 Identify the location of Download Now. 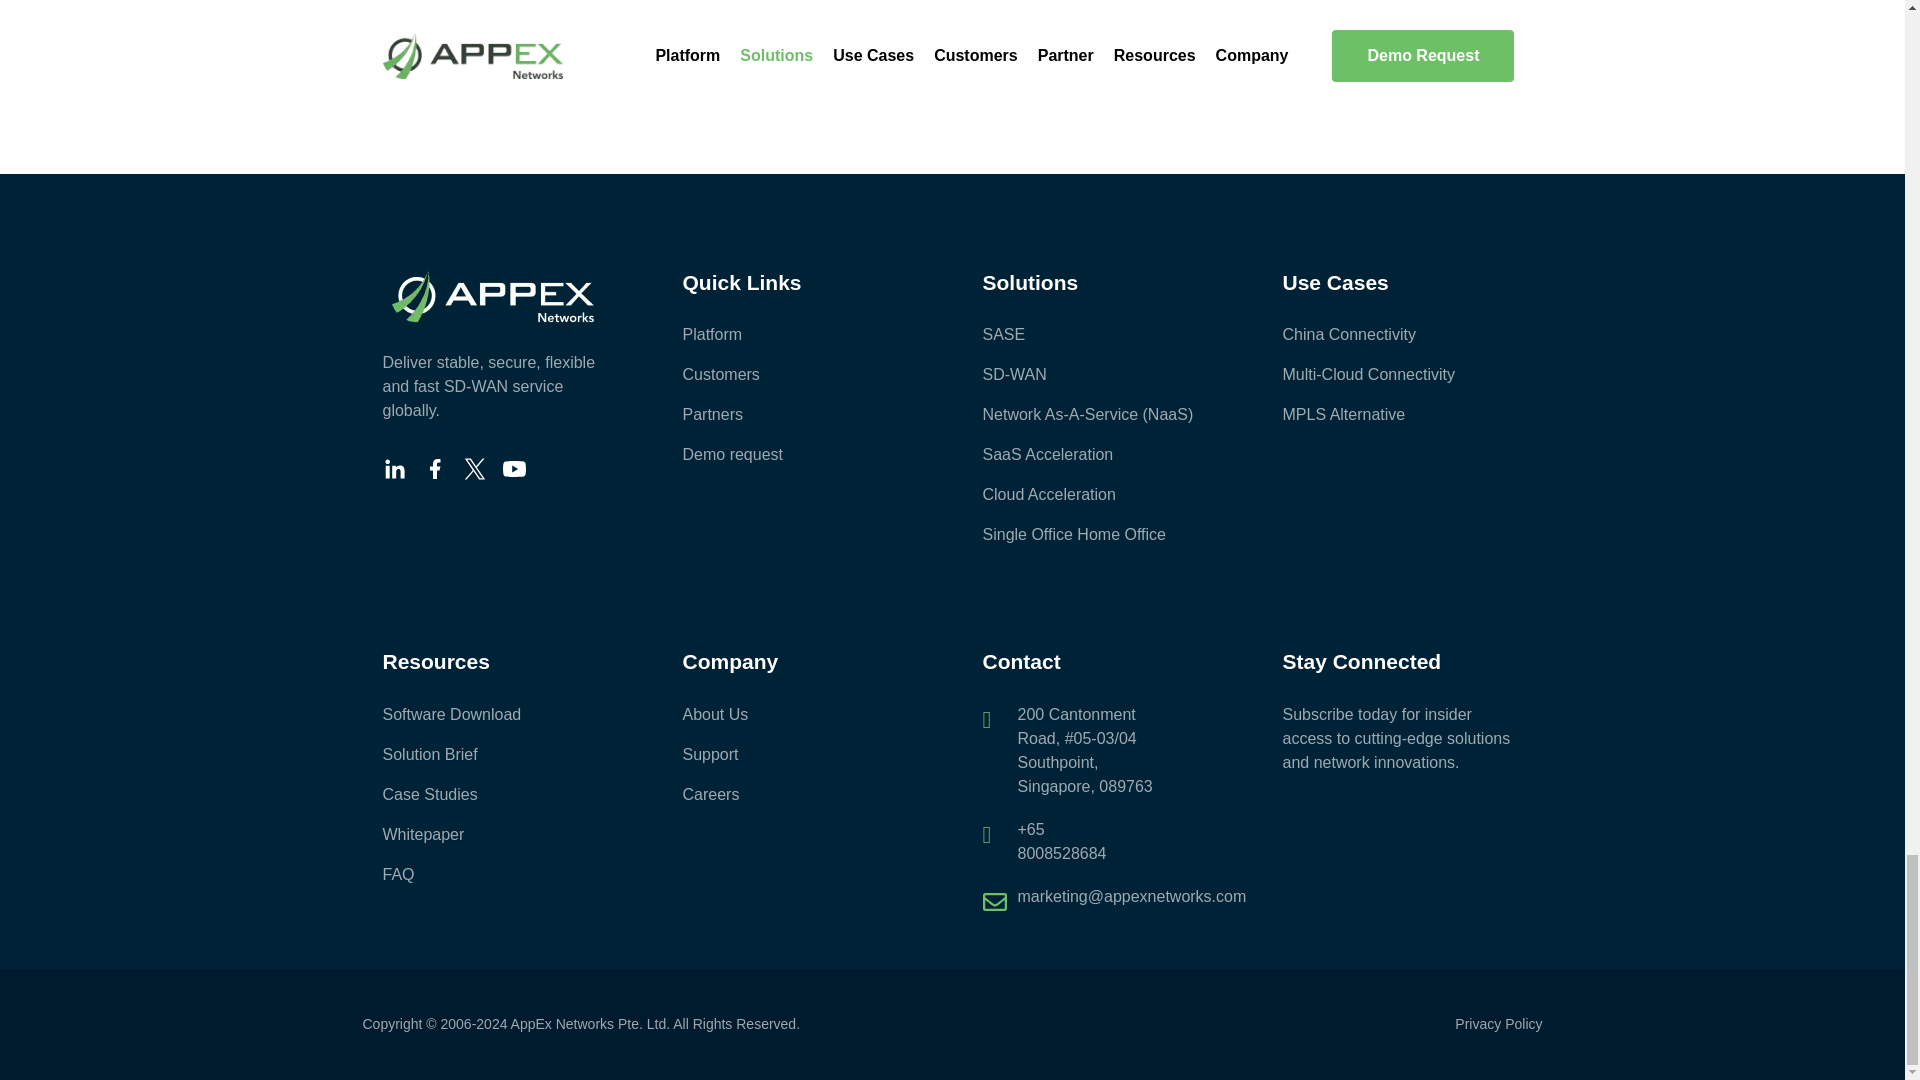
(952, 46).